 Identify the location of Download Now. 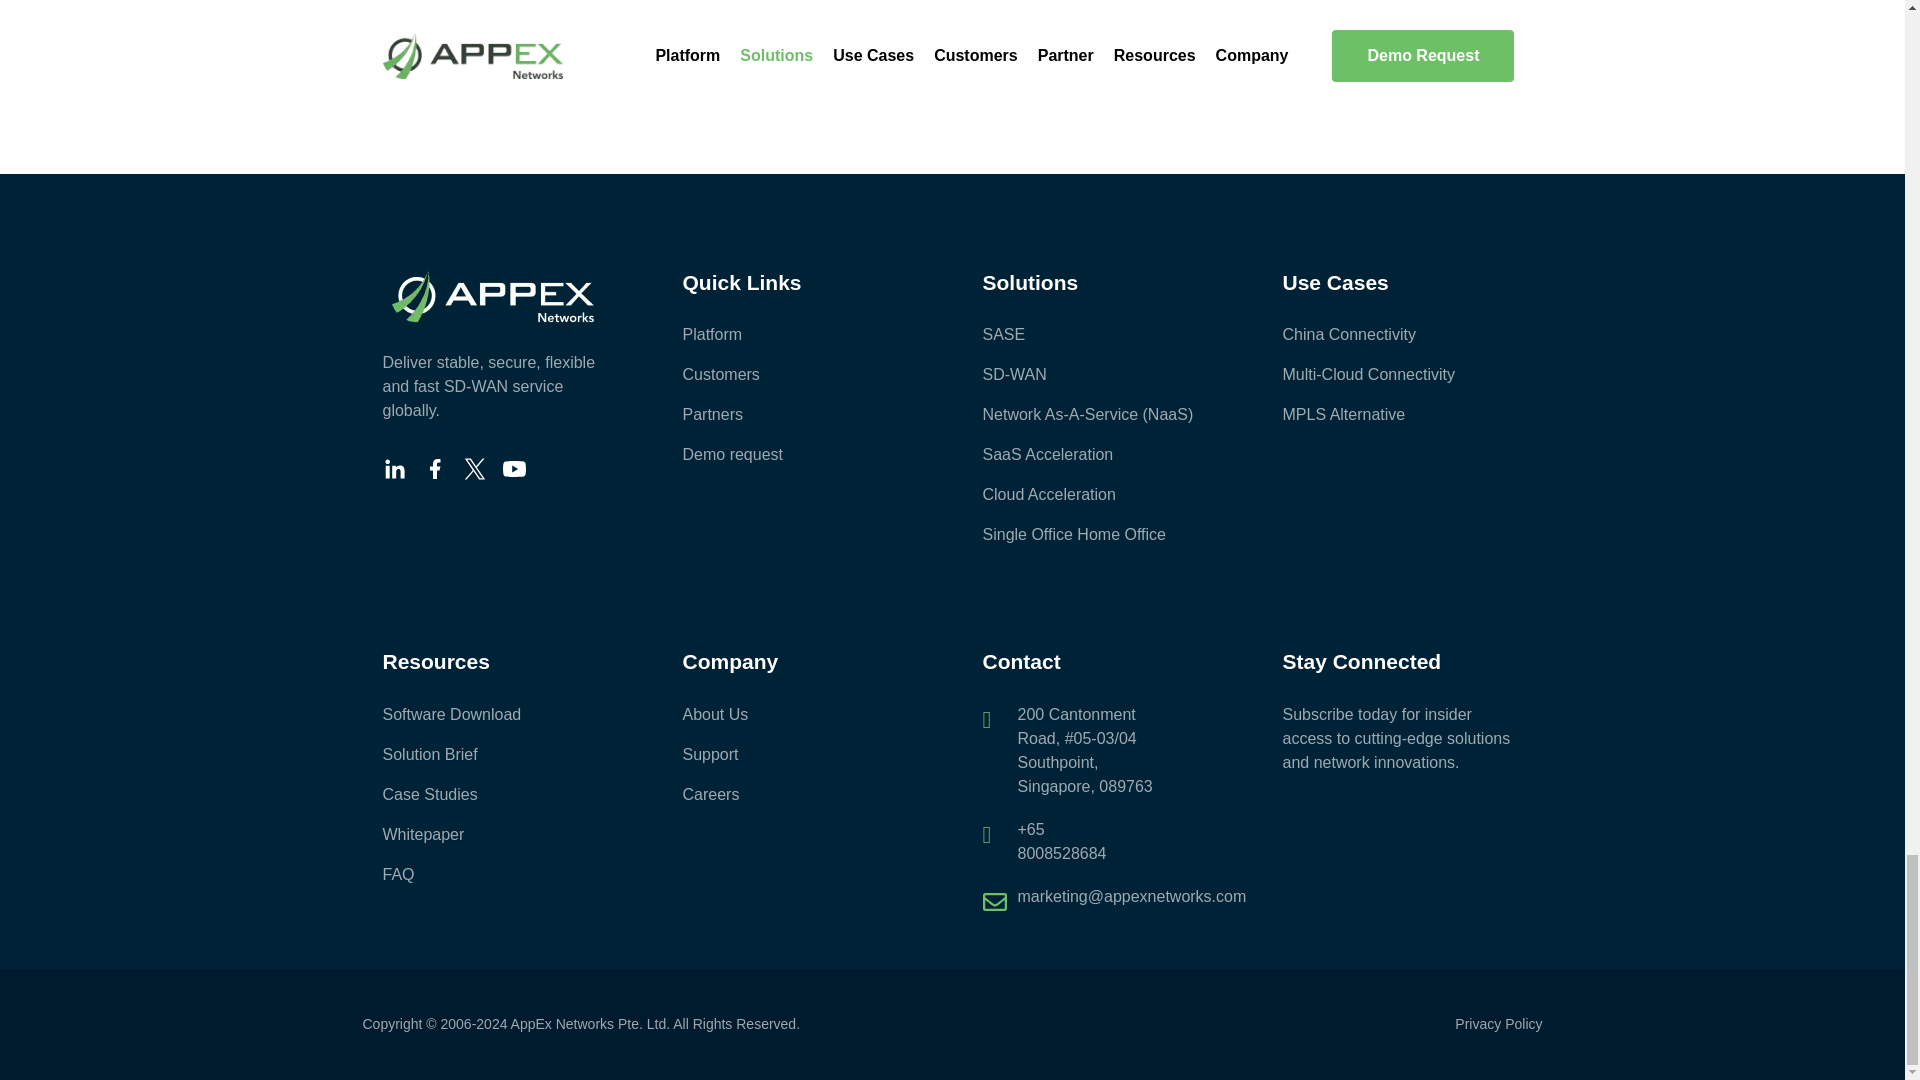
(952, 46).